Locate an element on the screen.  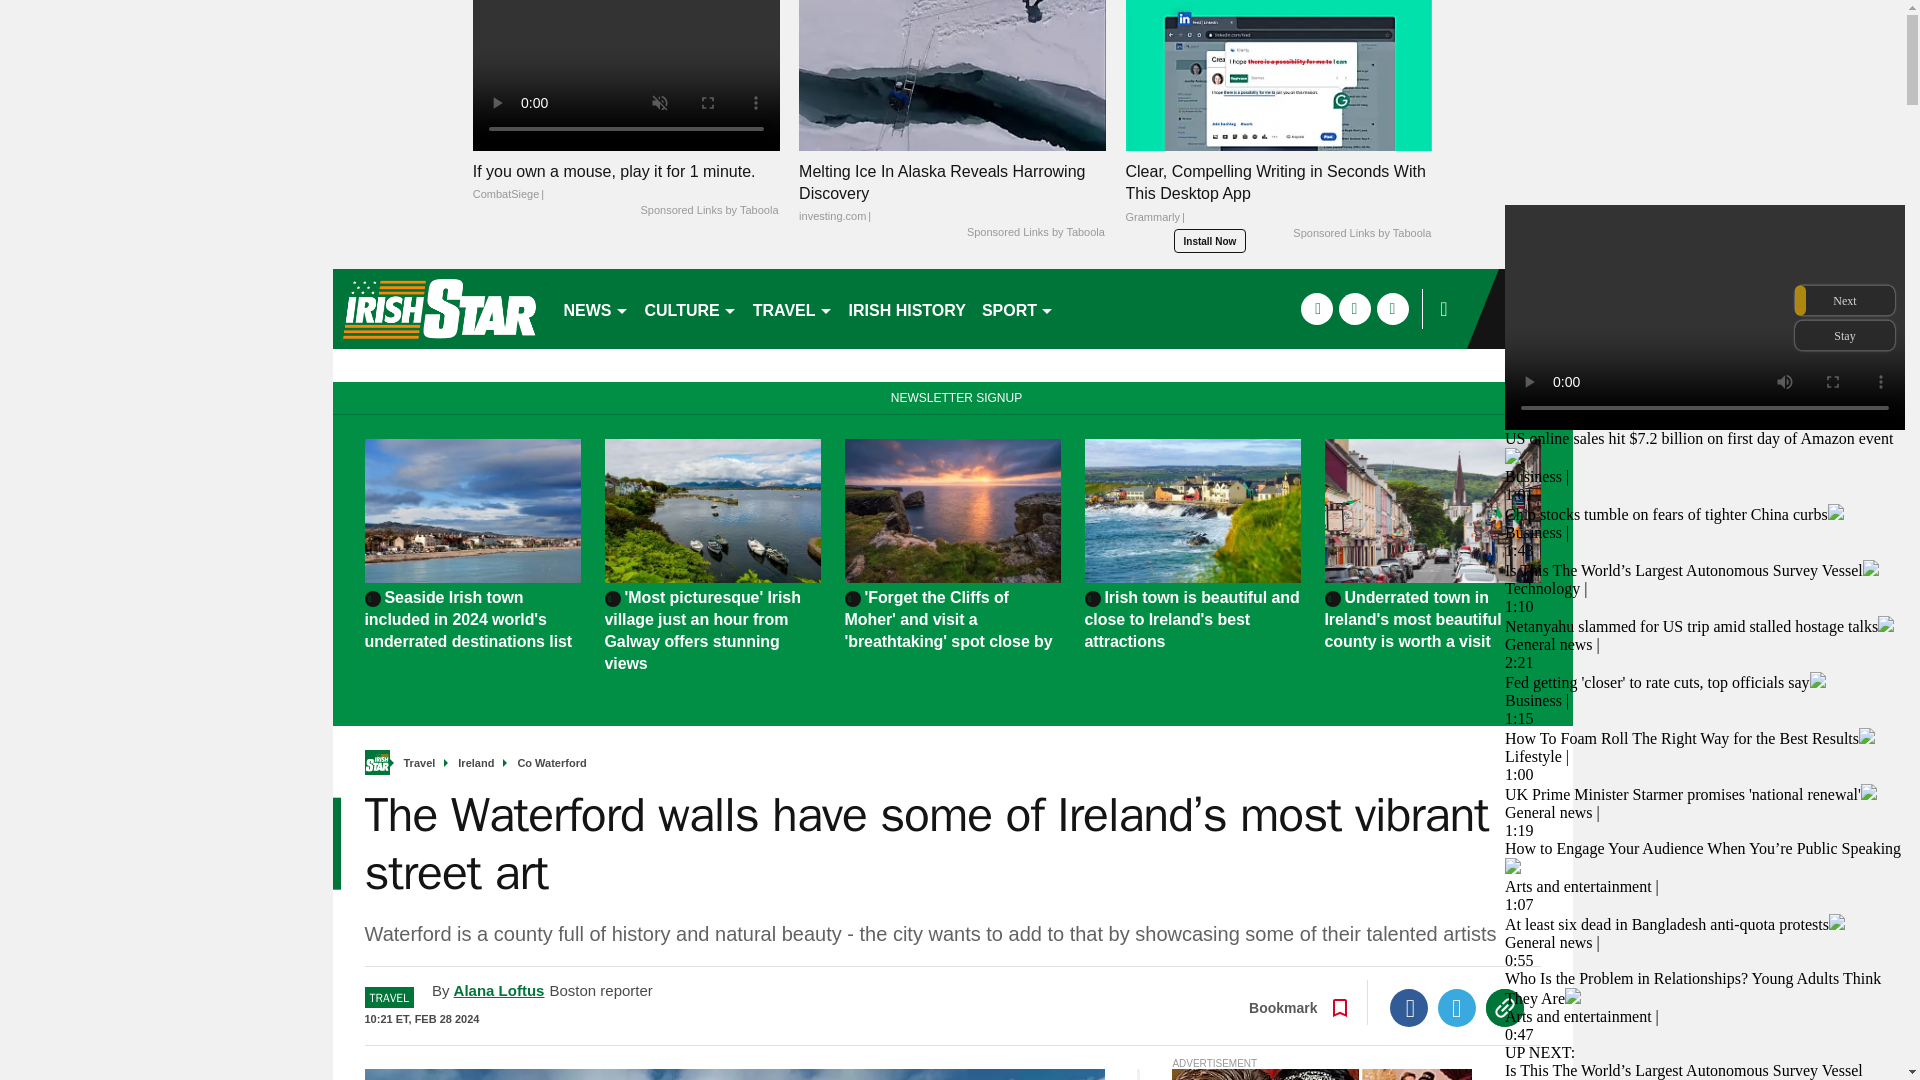
facebook is located at coordinates (1316, 308).